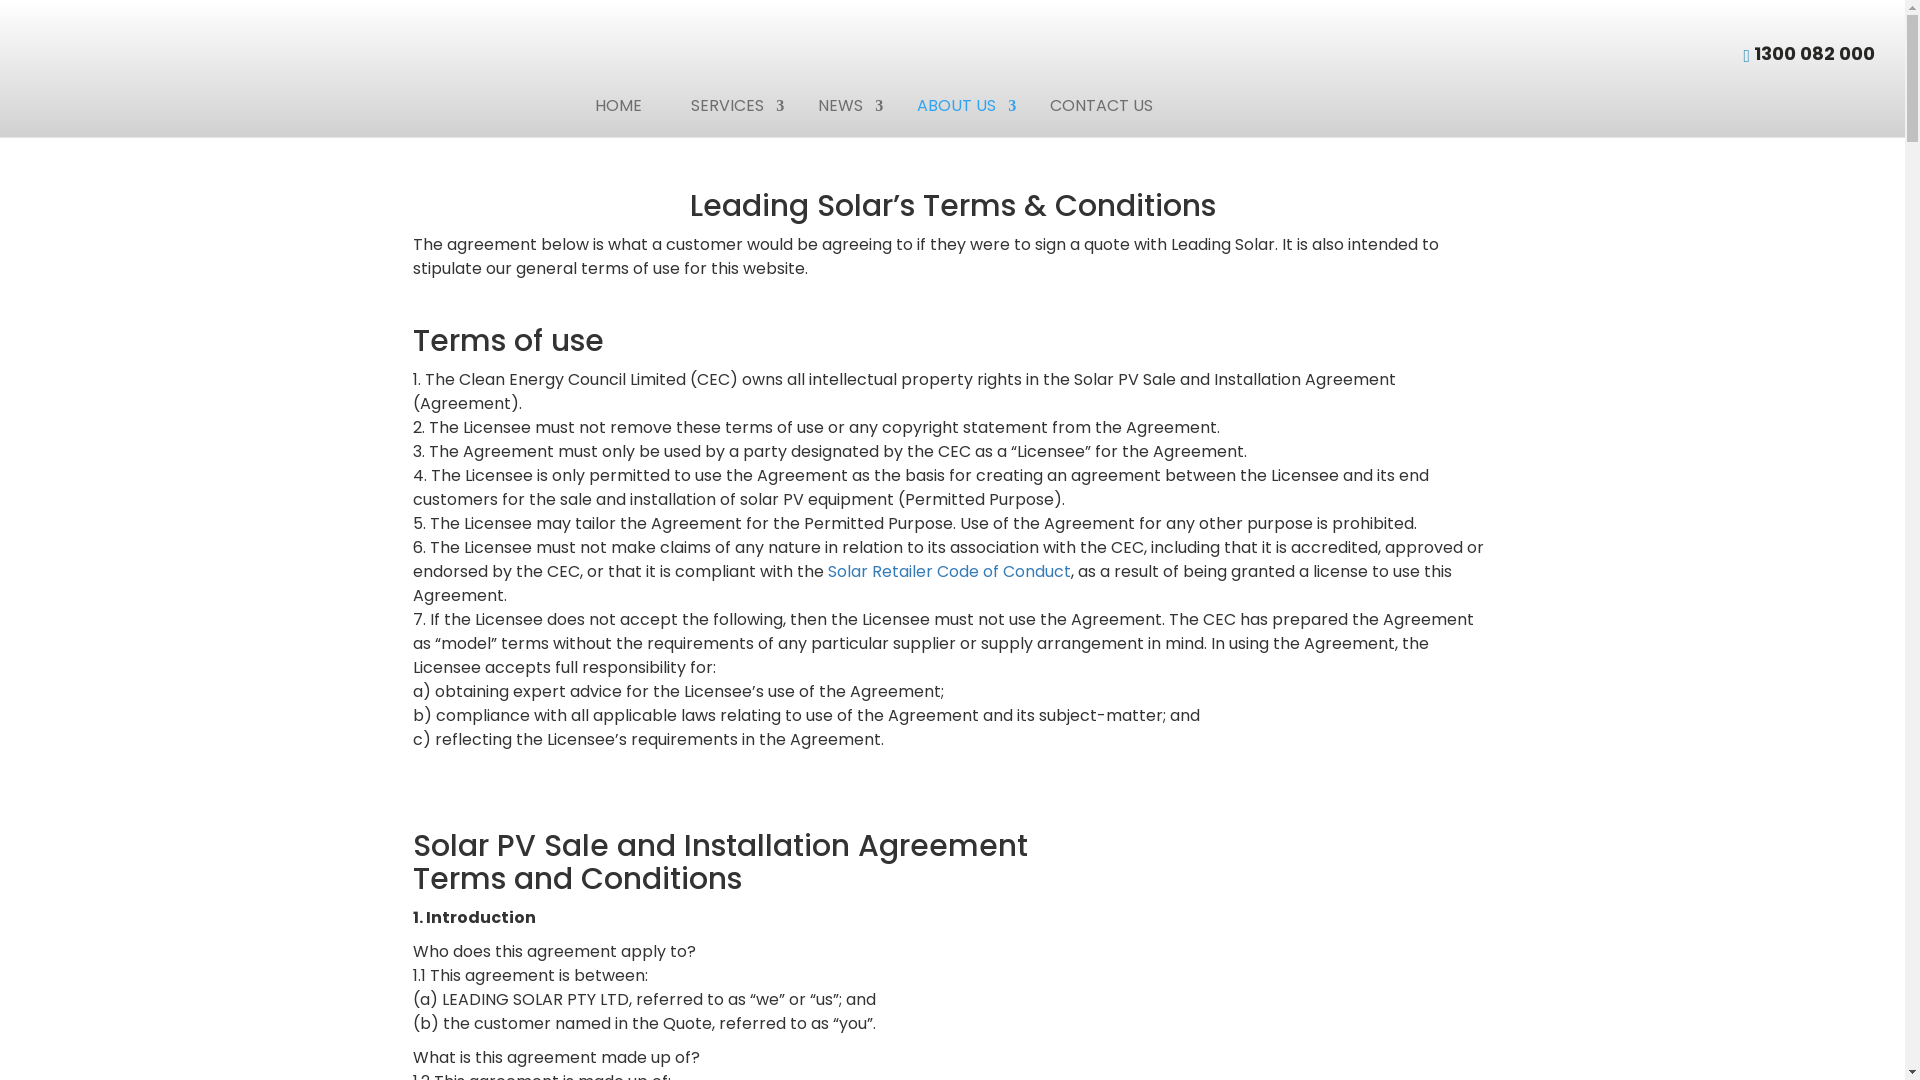 Image resolution: width=1920 pixels, height=1080 pixels. What do you see at coordinates (950, 572) in the screenshot?
I see `Solar Retailer Code of Conduct` at bounding box center [950, 572].